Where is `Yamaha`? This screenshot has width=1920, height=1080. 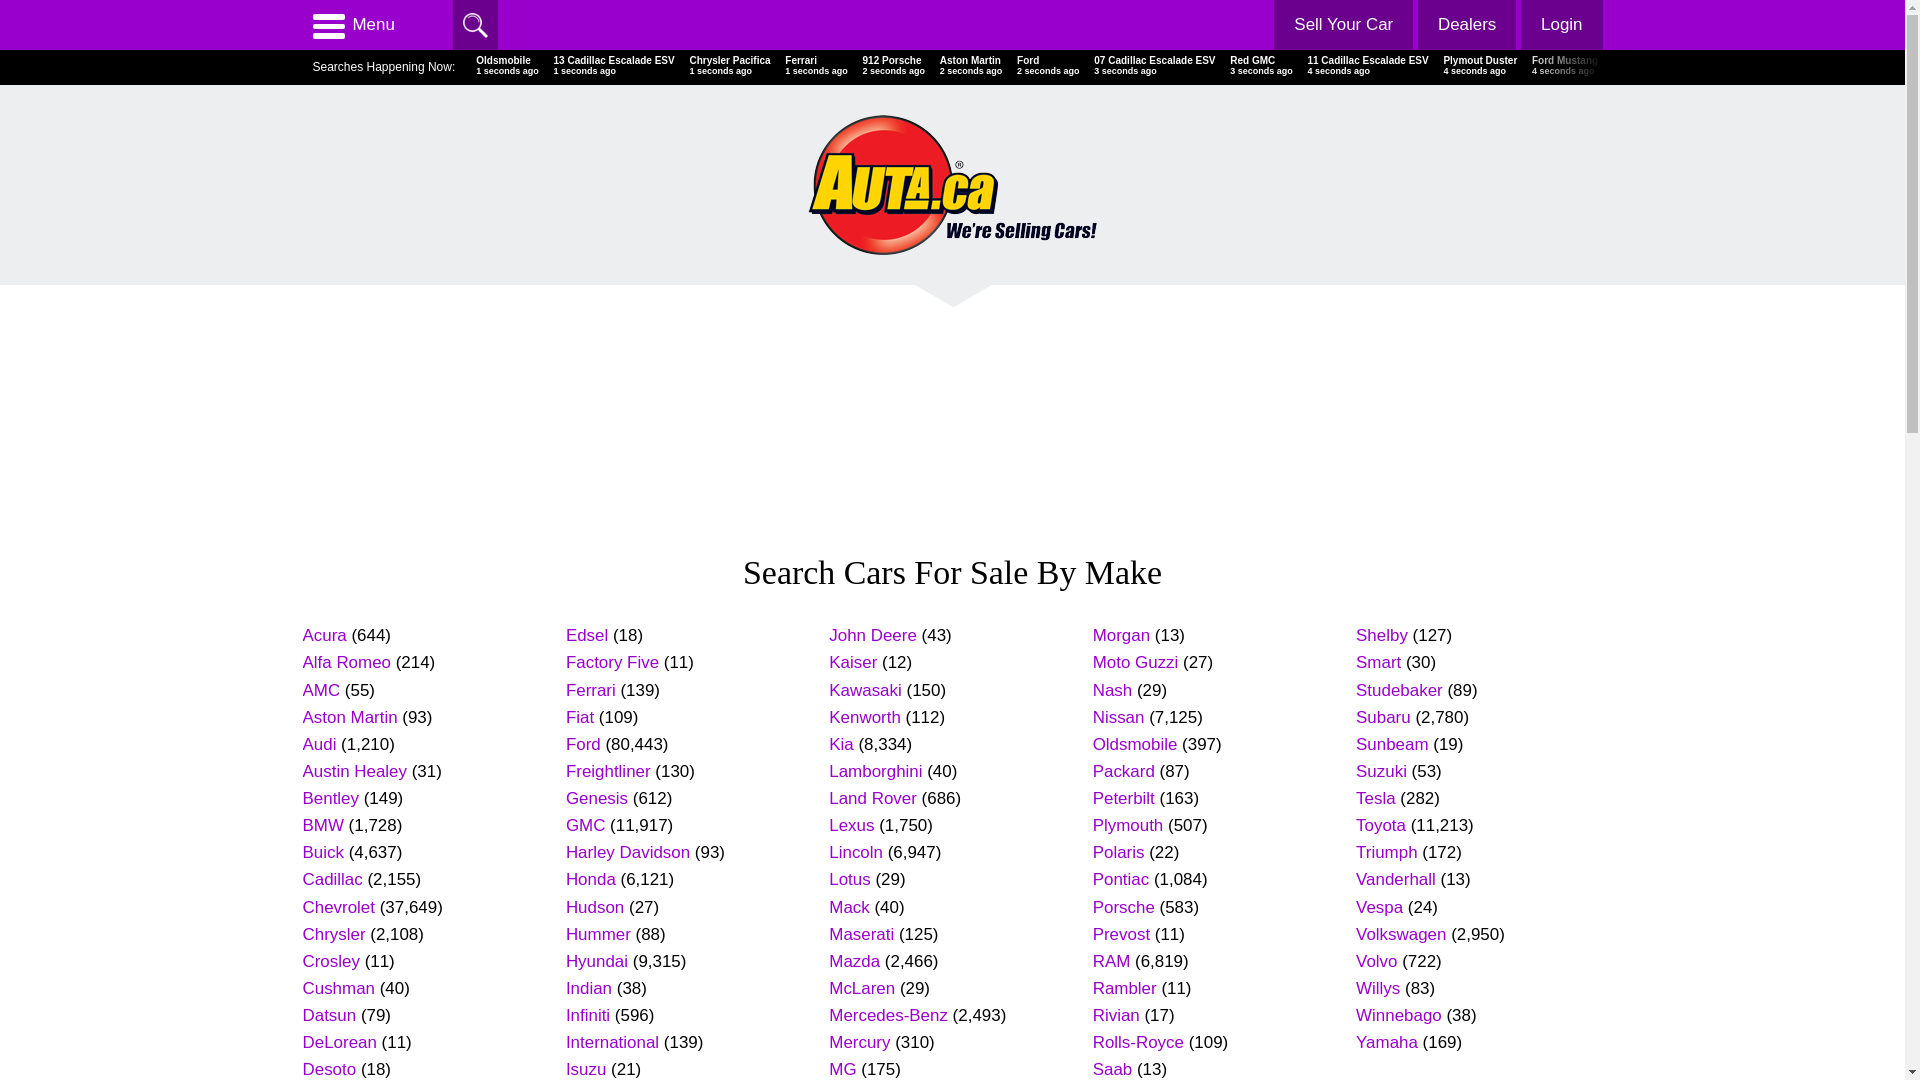 Yamaha is located at coordinates (1387, 1042).